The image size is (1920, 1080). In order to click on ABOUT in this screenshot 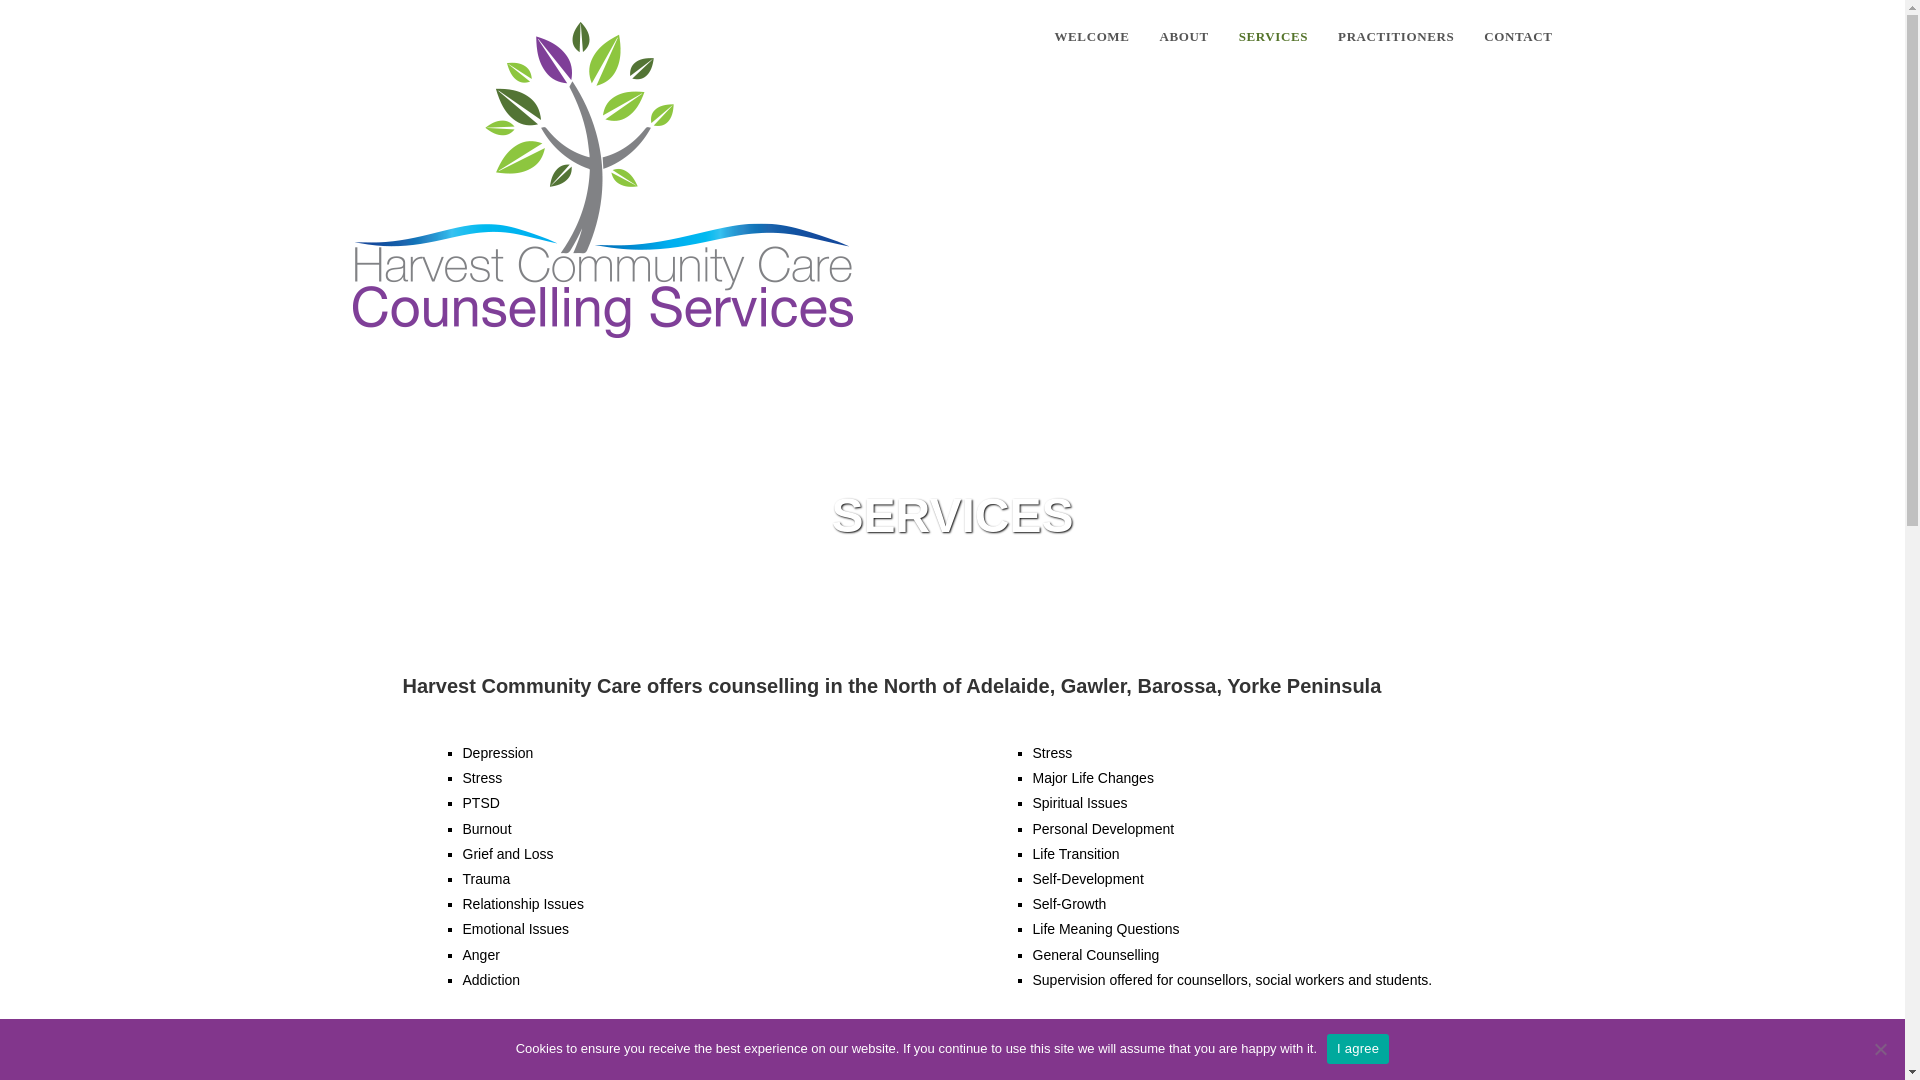, I will do `click(1184, 37)`.